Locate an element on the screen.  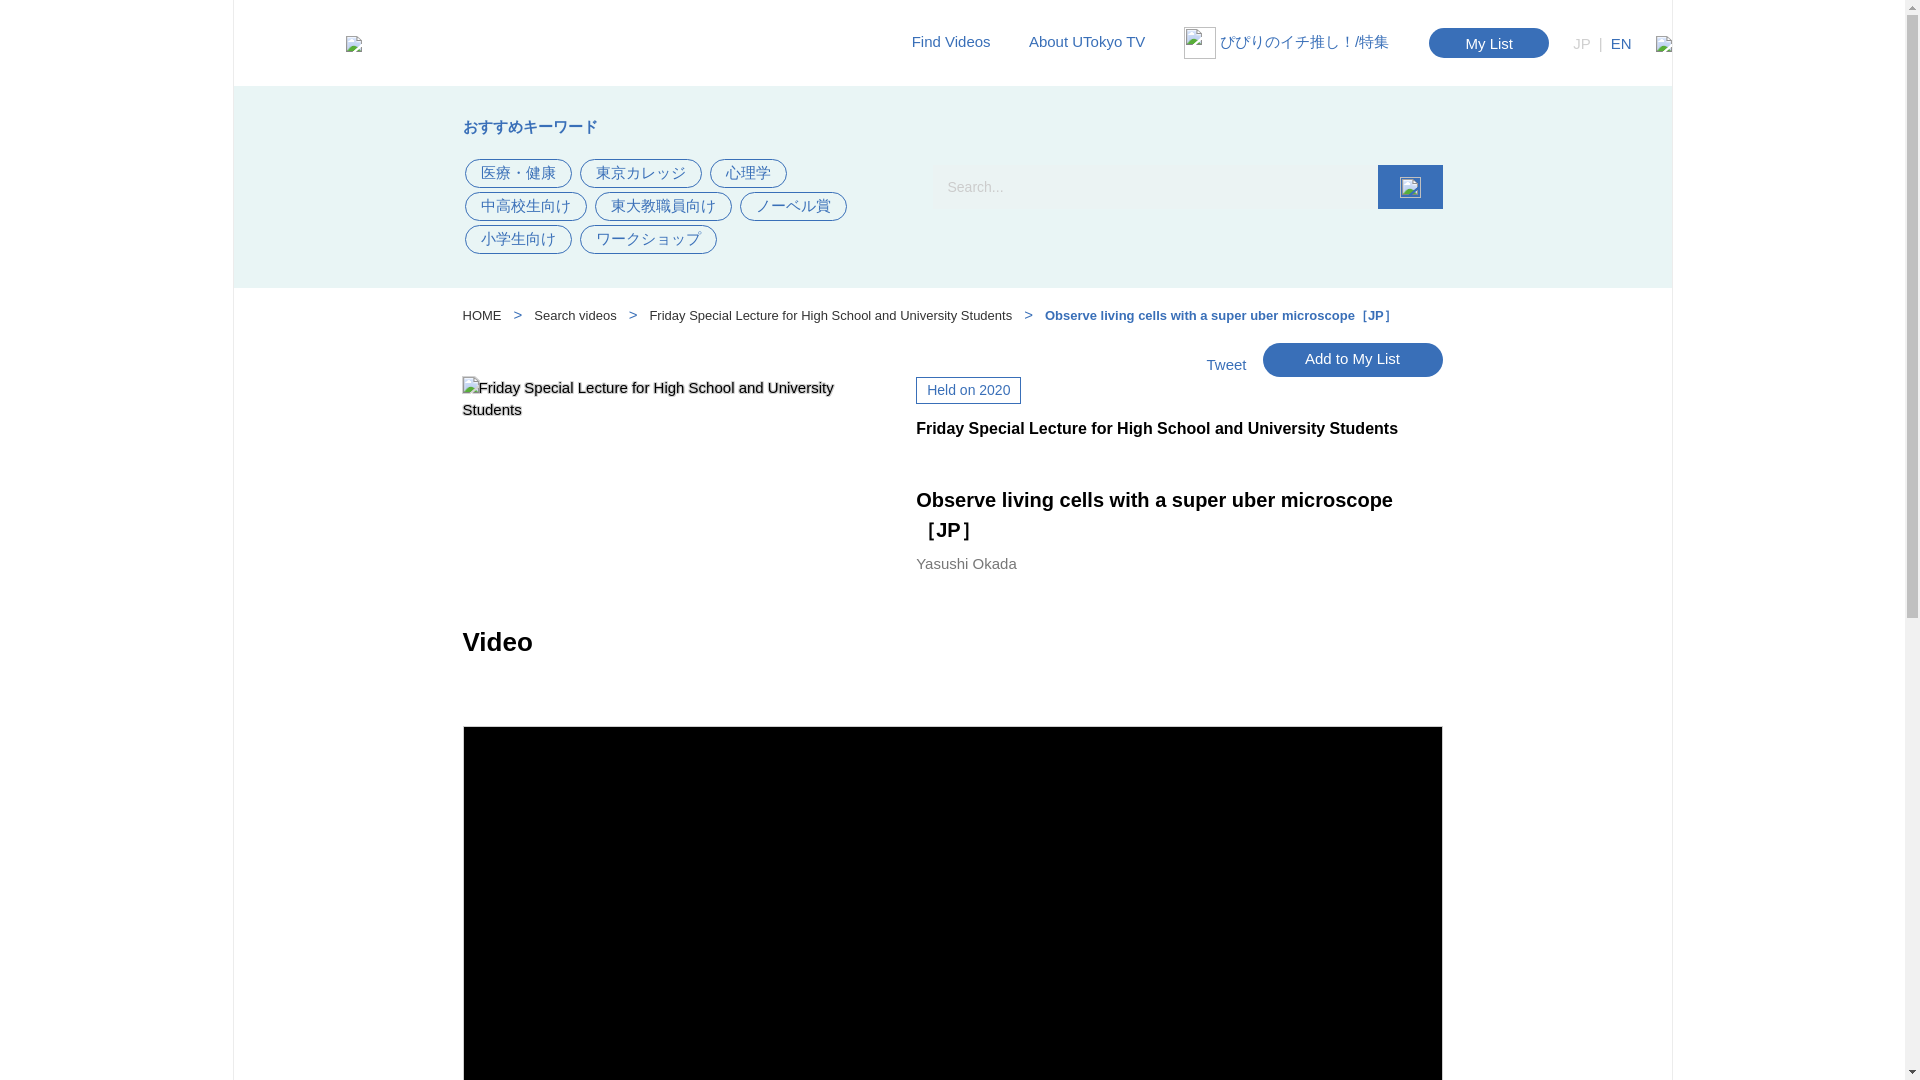
About UTokyo TV is located at coordinates (1094, 41).